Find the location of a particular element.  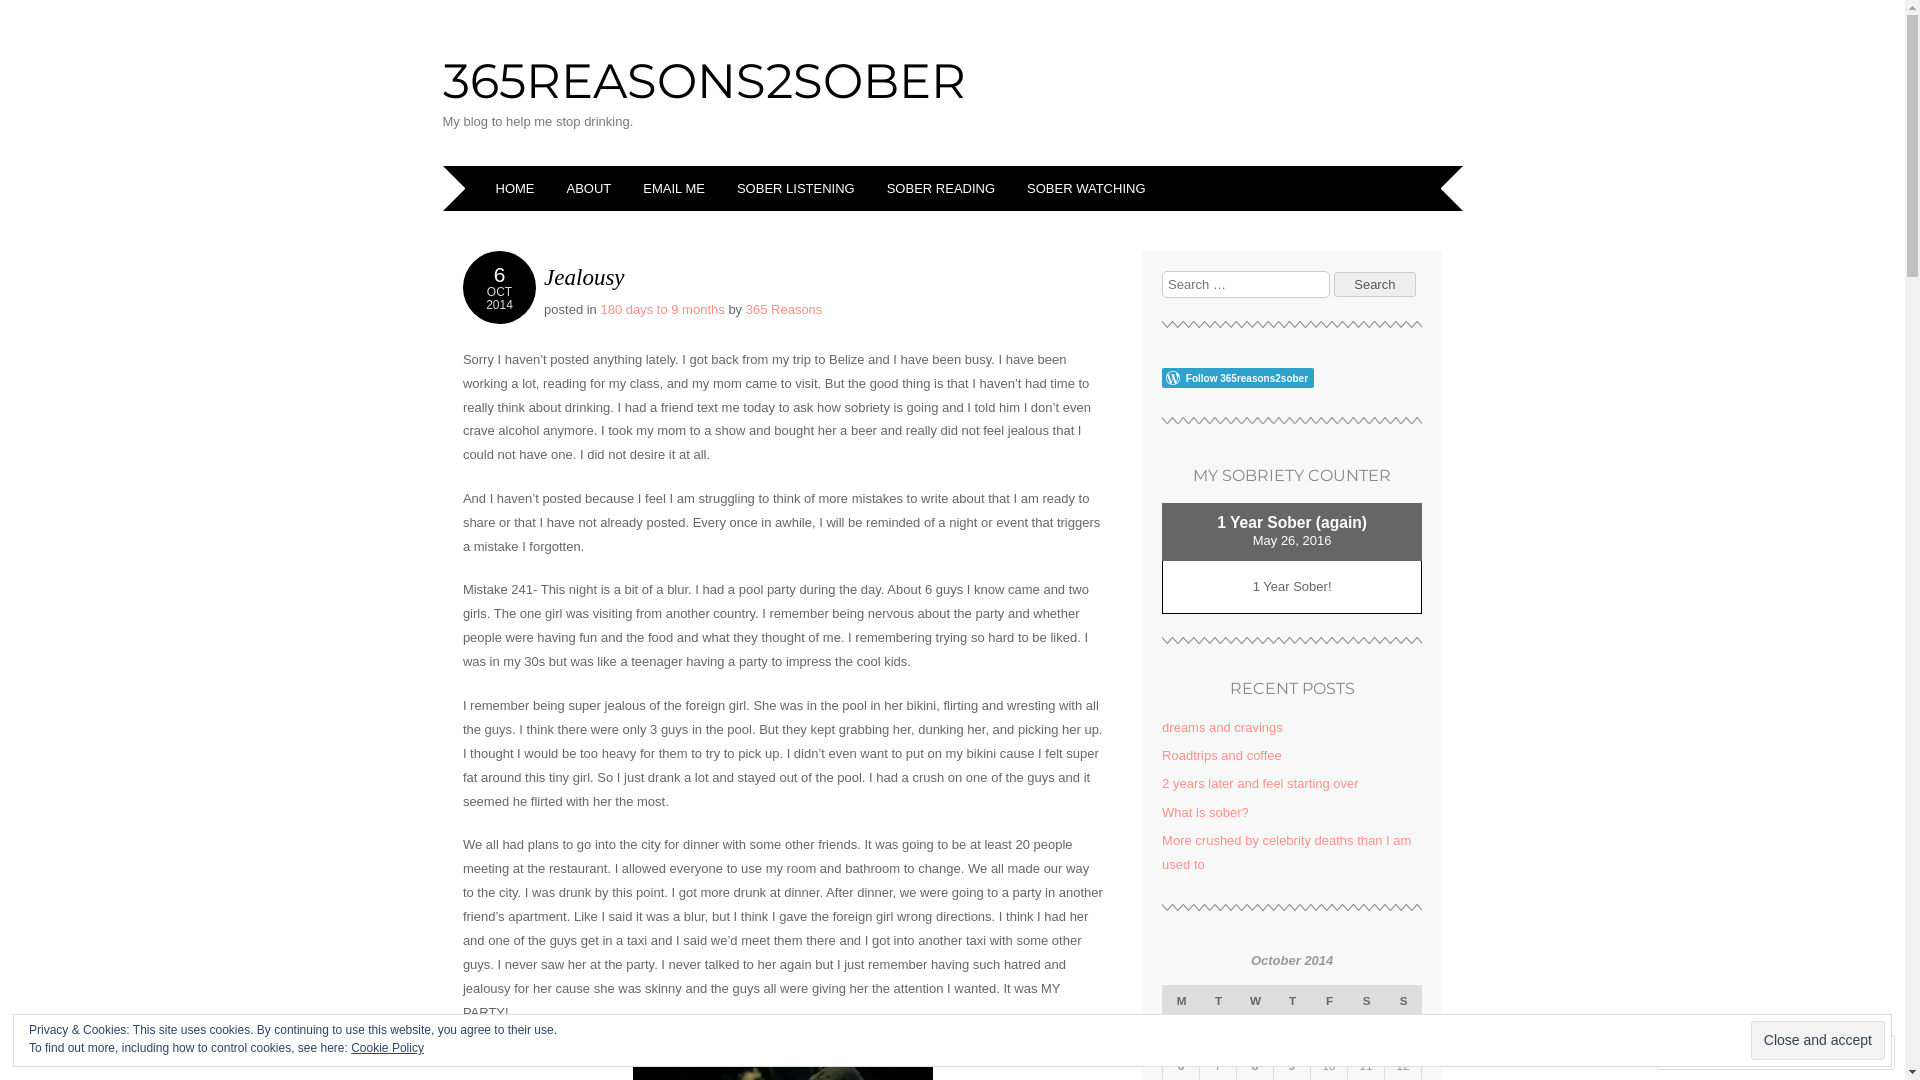

More crushed by celebrity deaths than I am used to is located at coordinates (1286, 852).